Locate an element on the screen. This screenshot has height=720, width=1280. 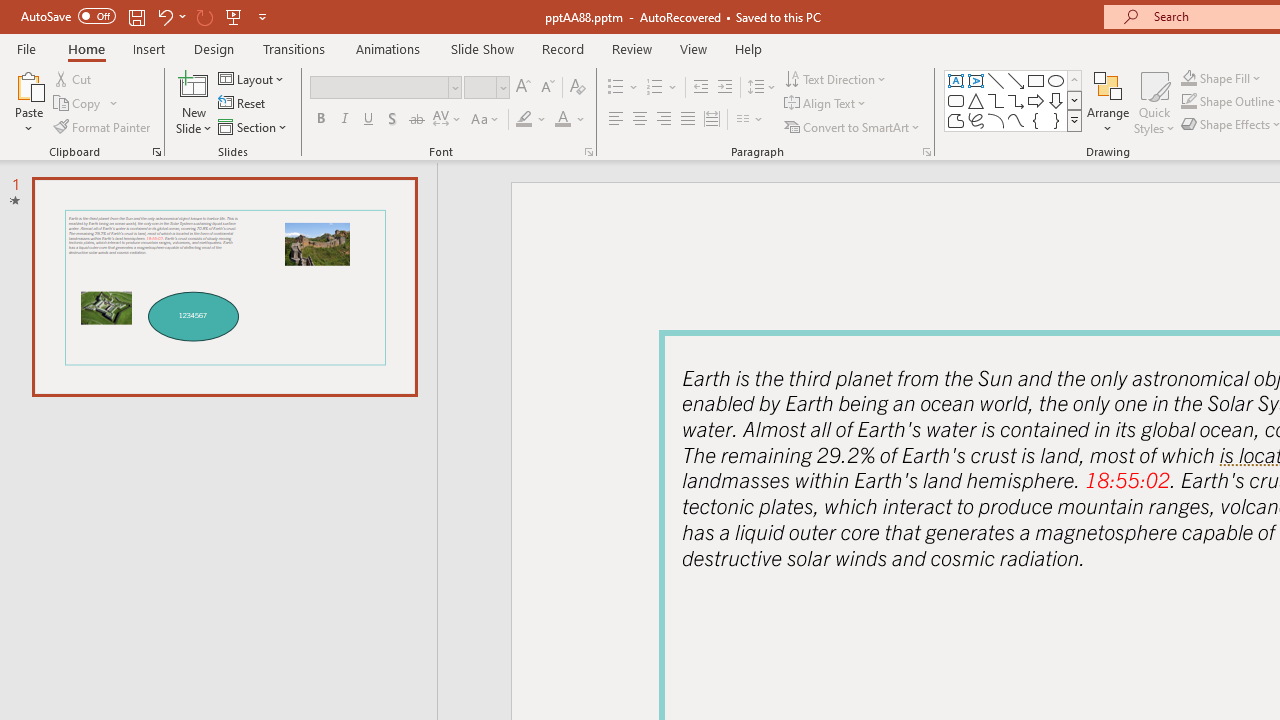
Increase Font Size is located at coordinates (522, 88).